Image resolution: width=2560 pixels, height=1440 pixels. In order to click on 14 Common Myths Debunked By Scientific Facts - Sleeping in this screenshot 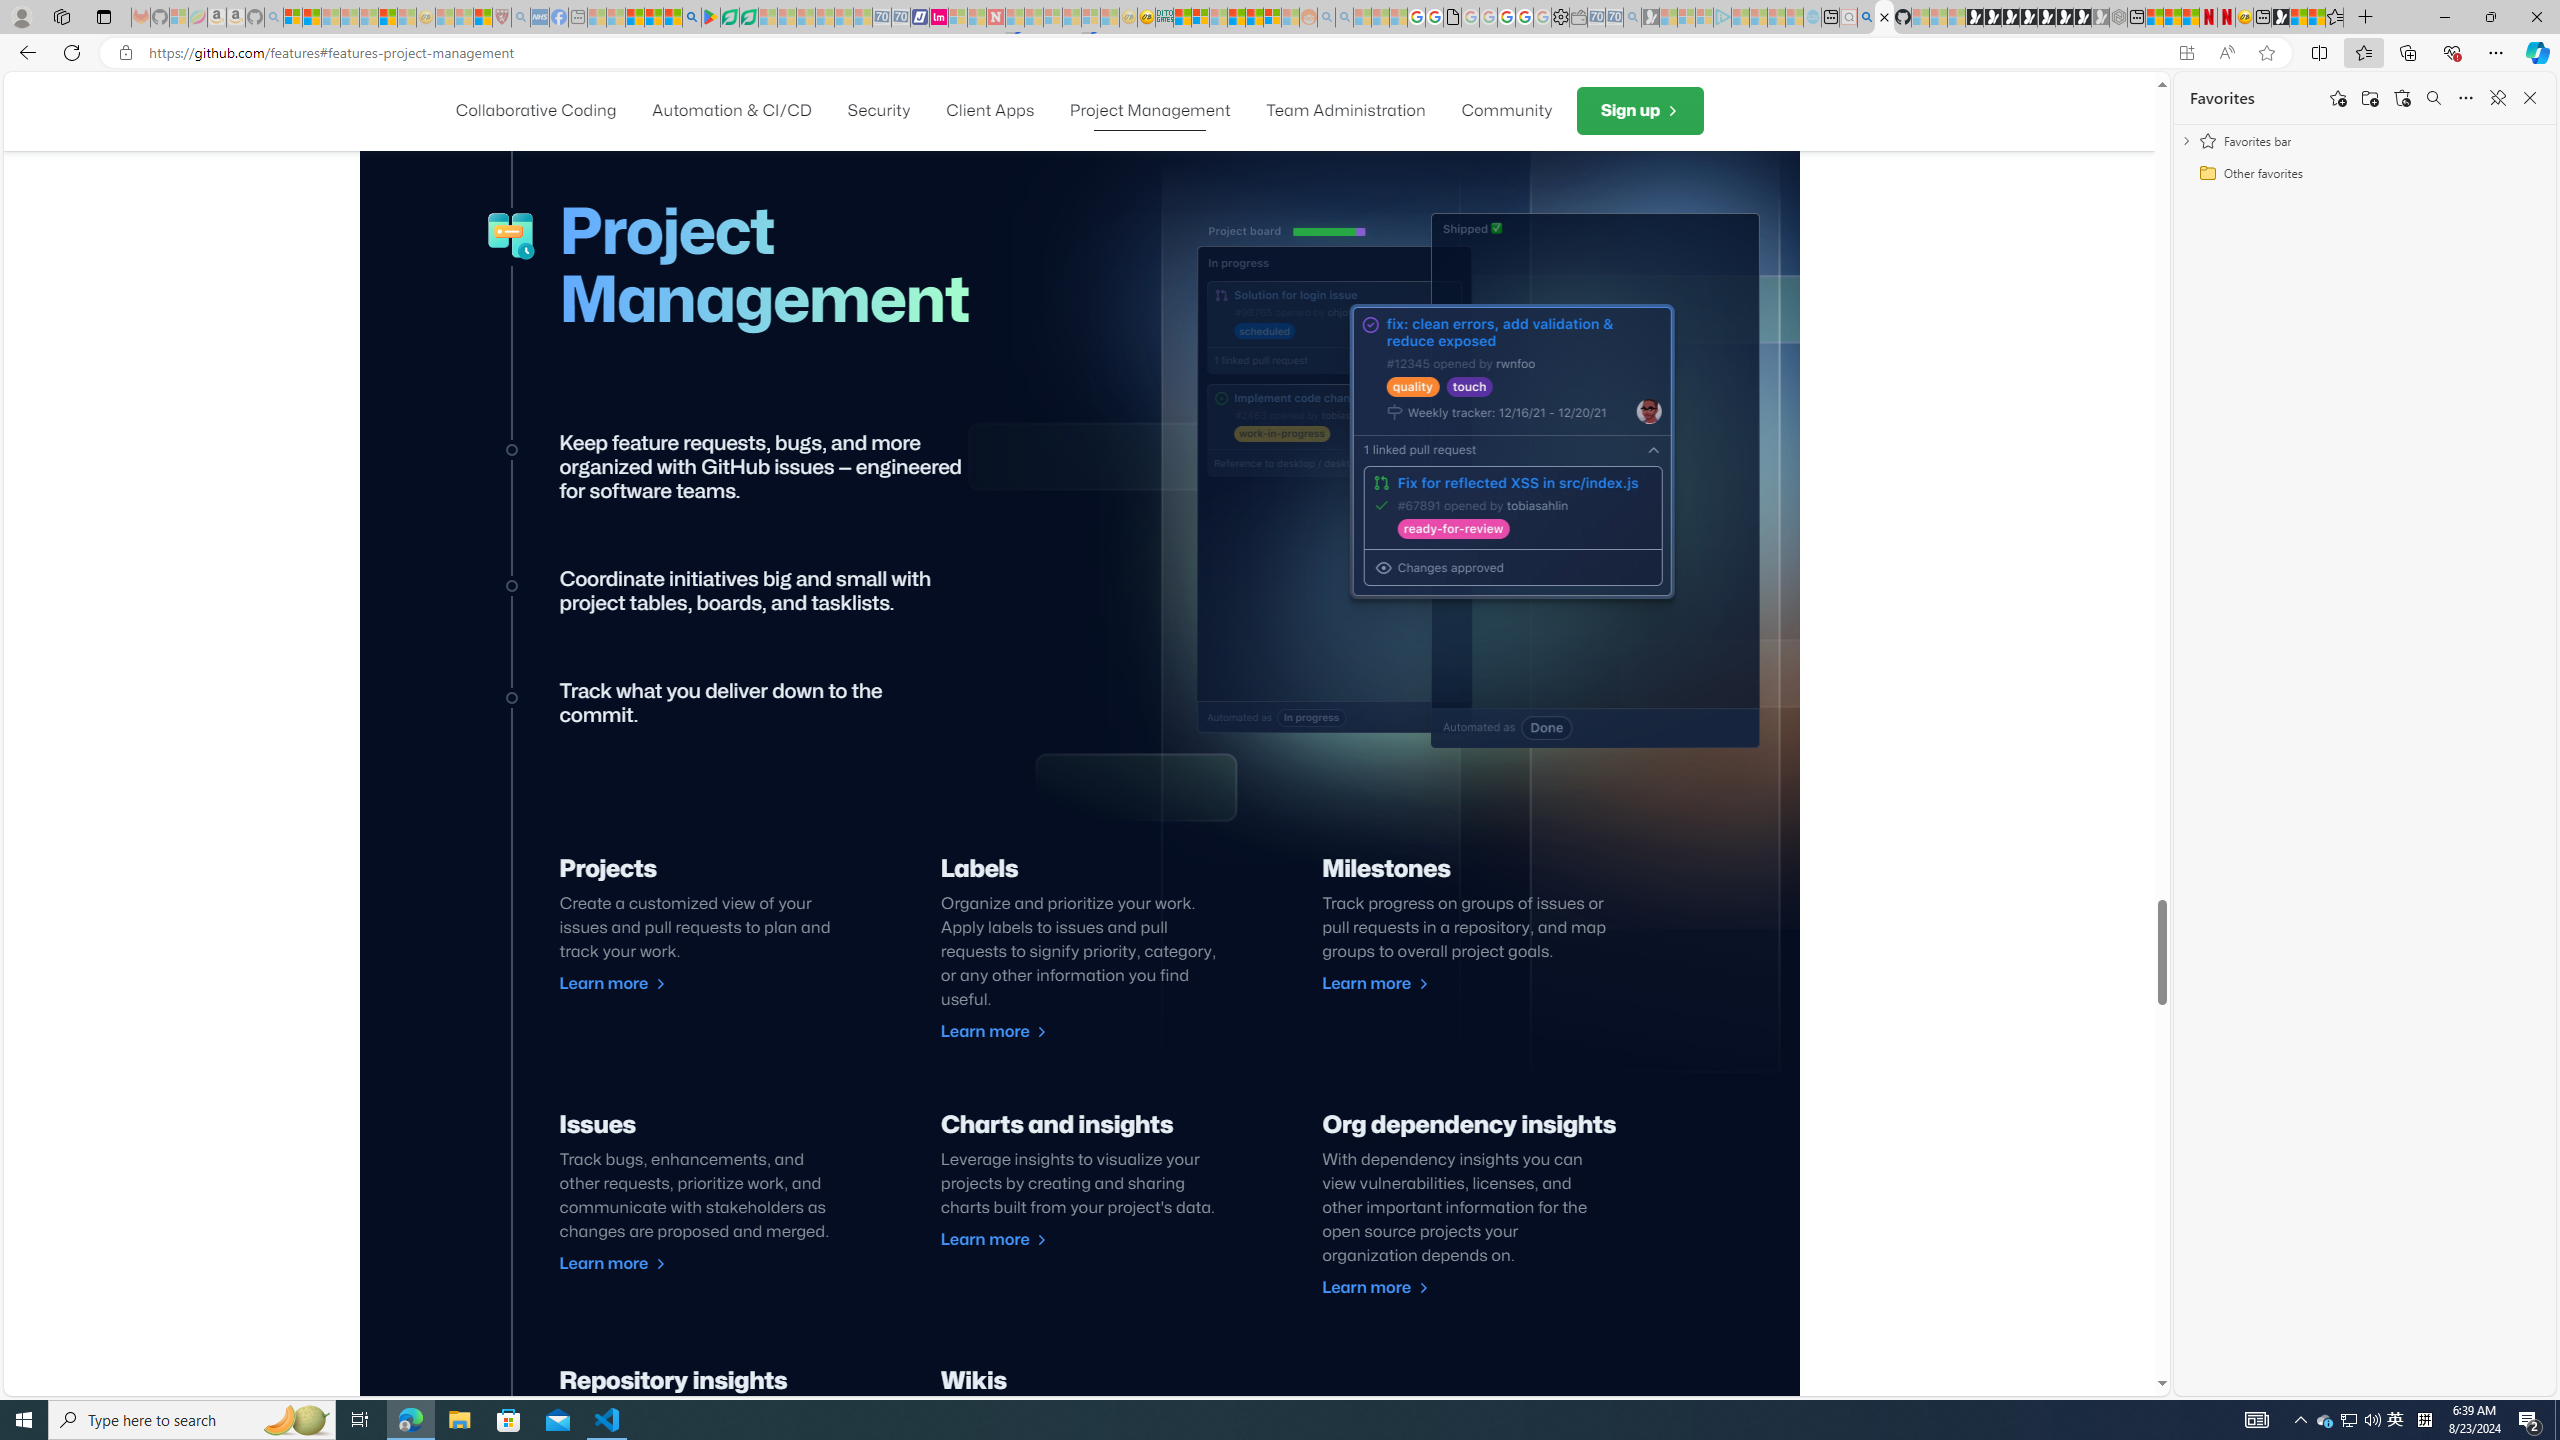, I will do `click(1034, 17)`.